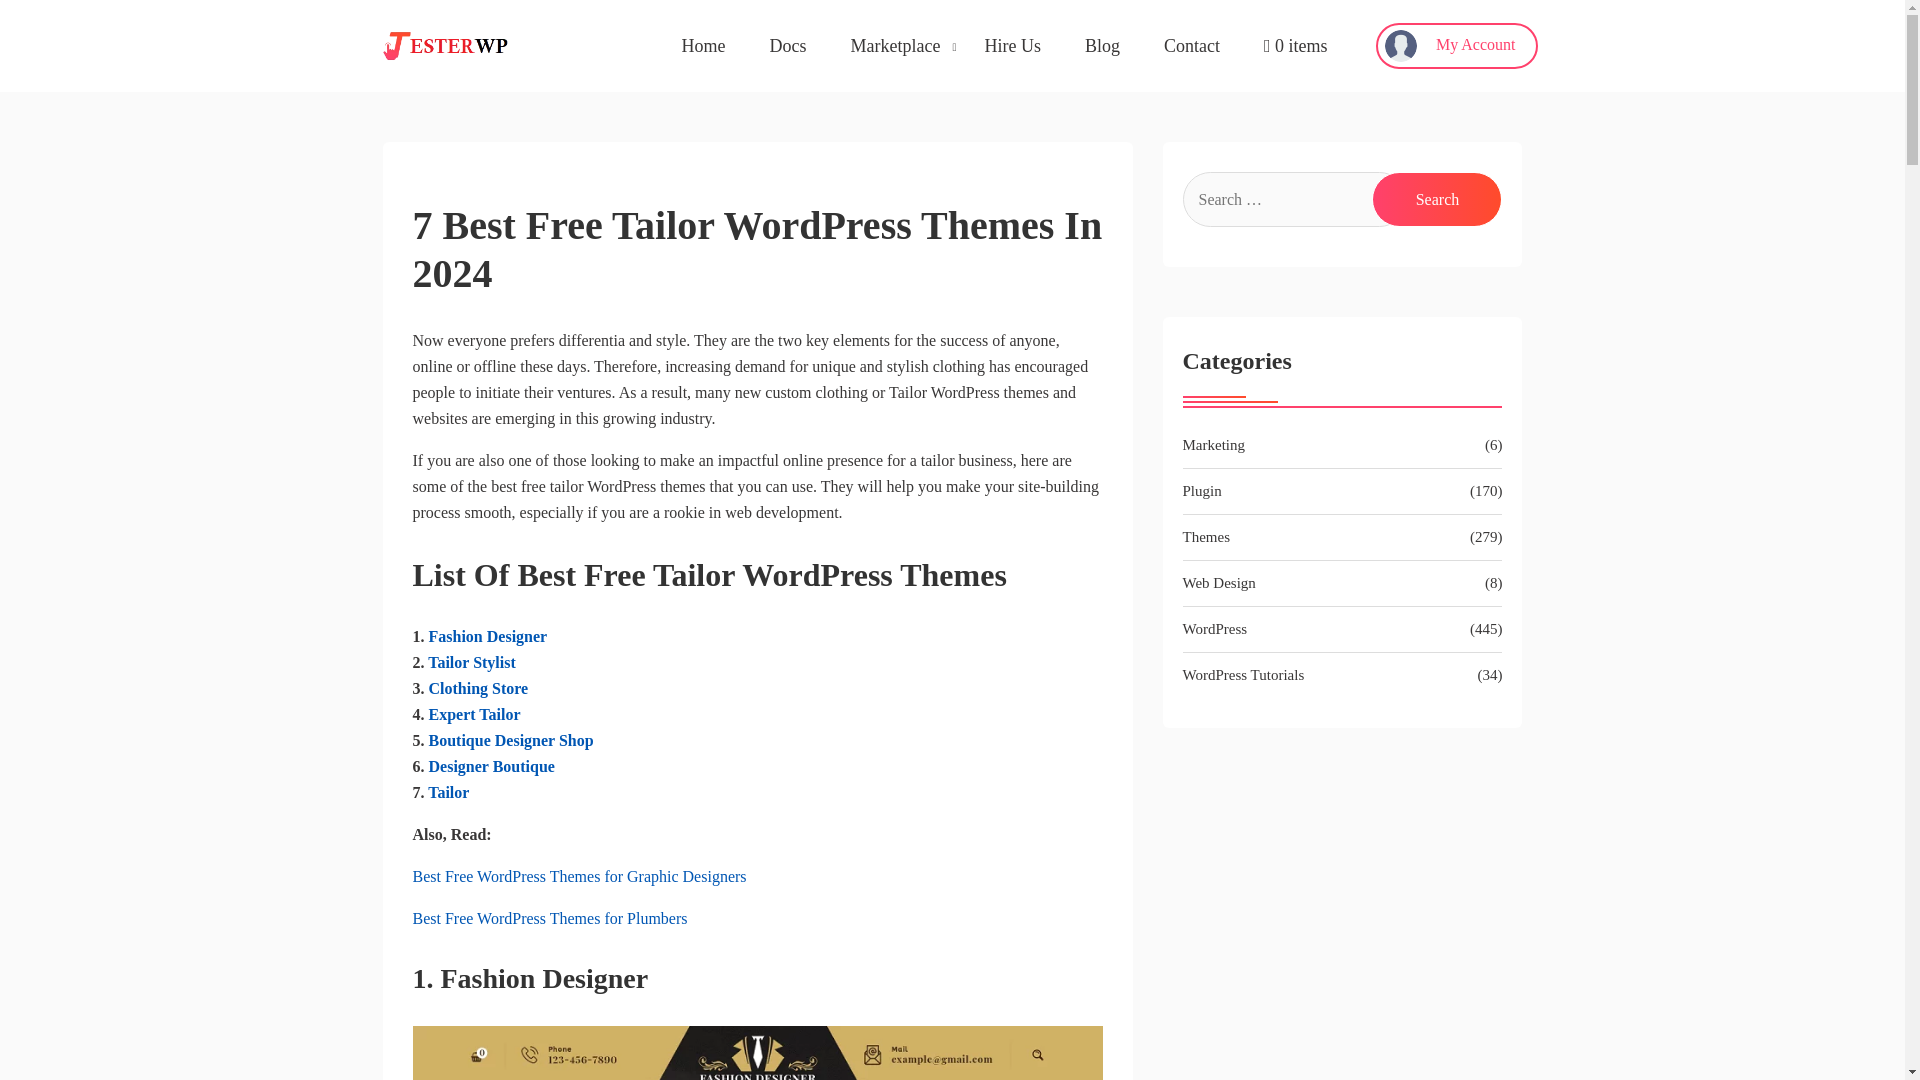 This screenshot has width=1920, height=1080. What do you see at coordinates (474, 714) in the screenshot?
I see `Expert Tailor` at bounding box center [474, 714].